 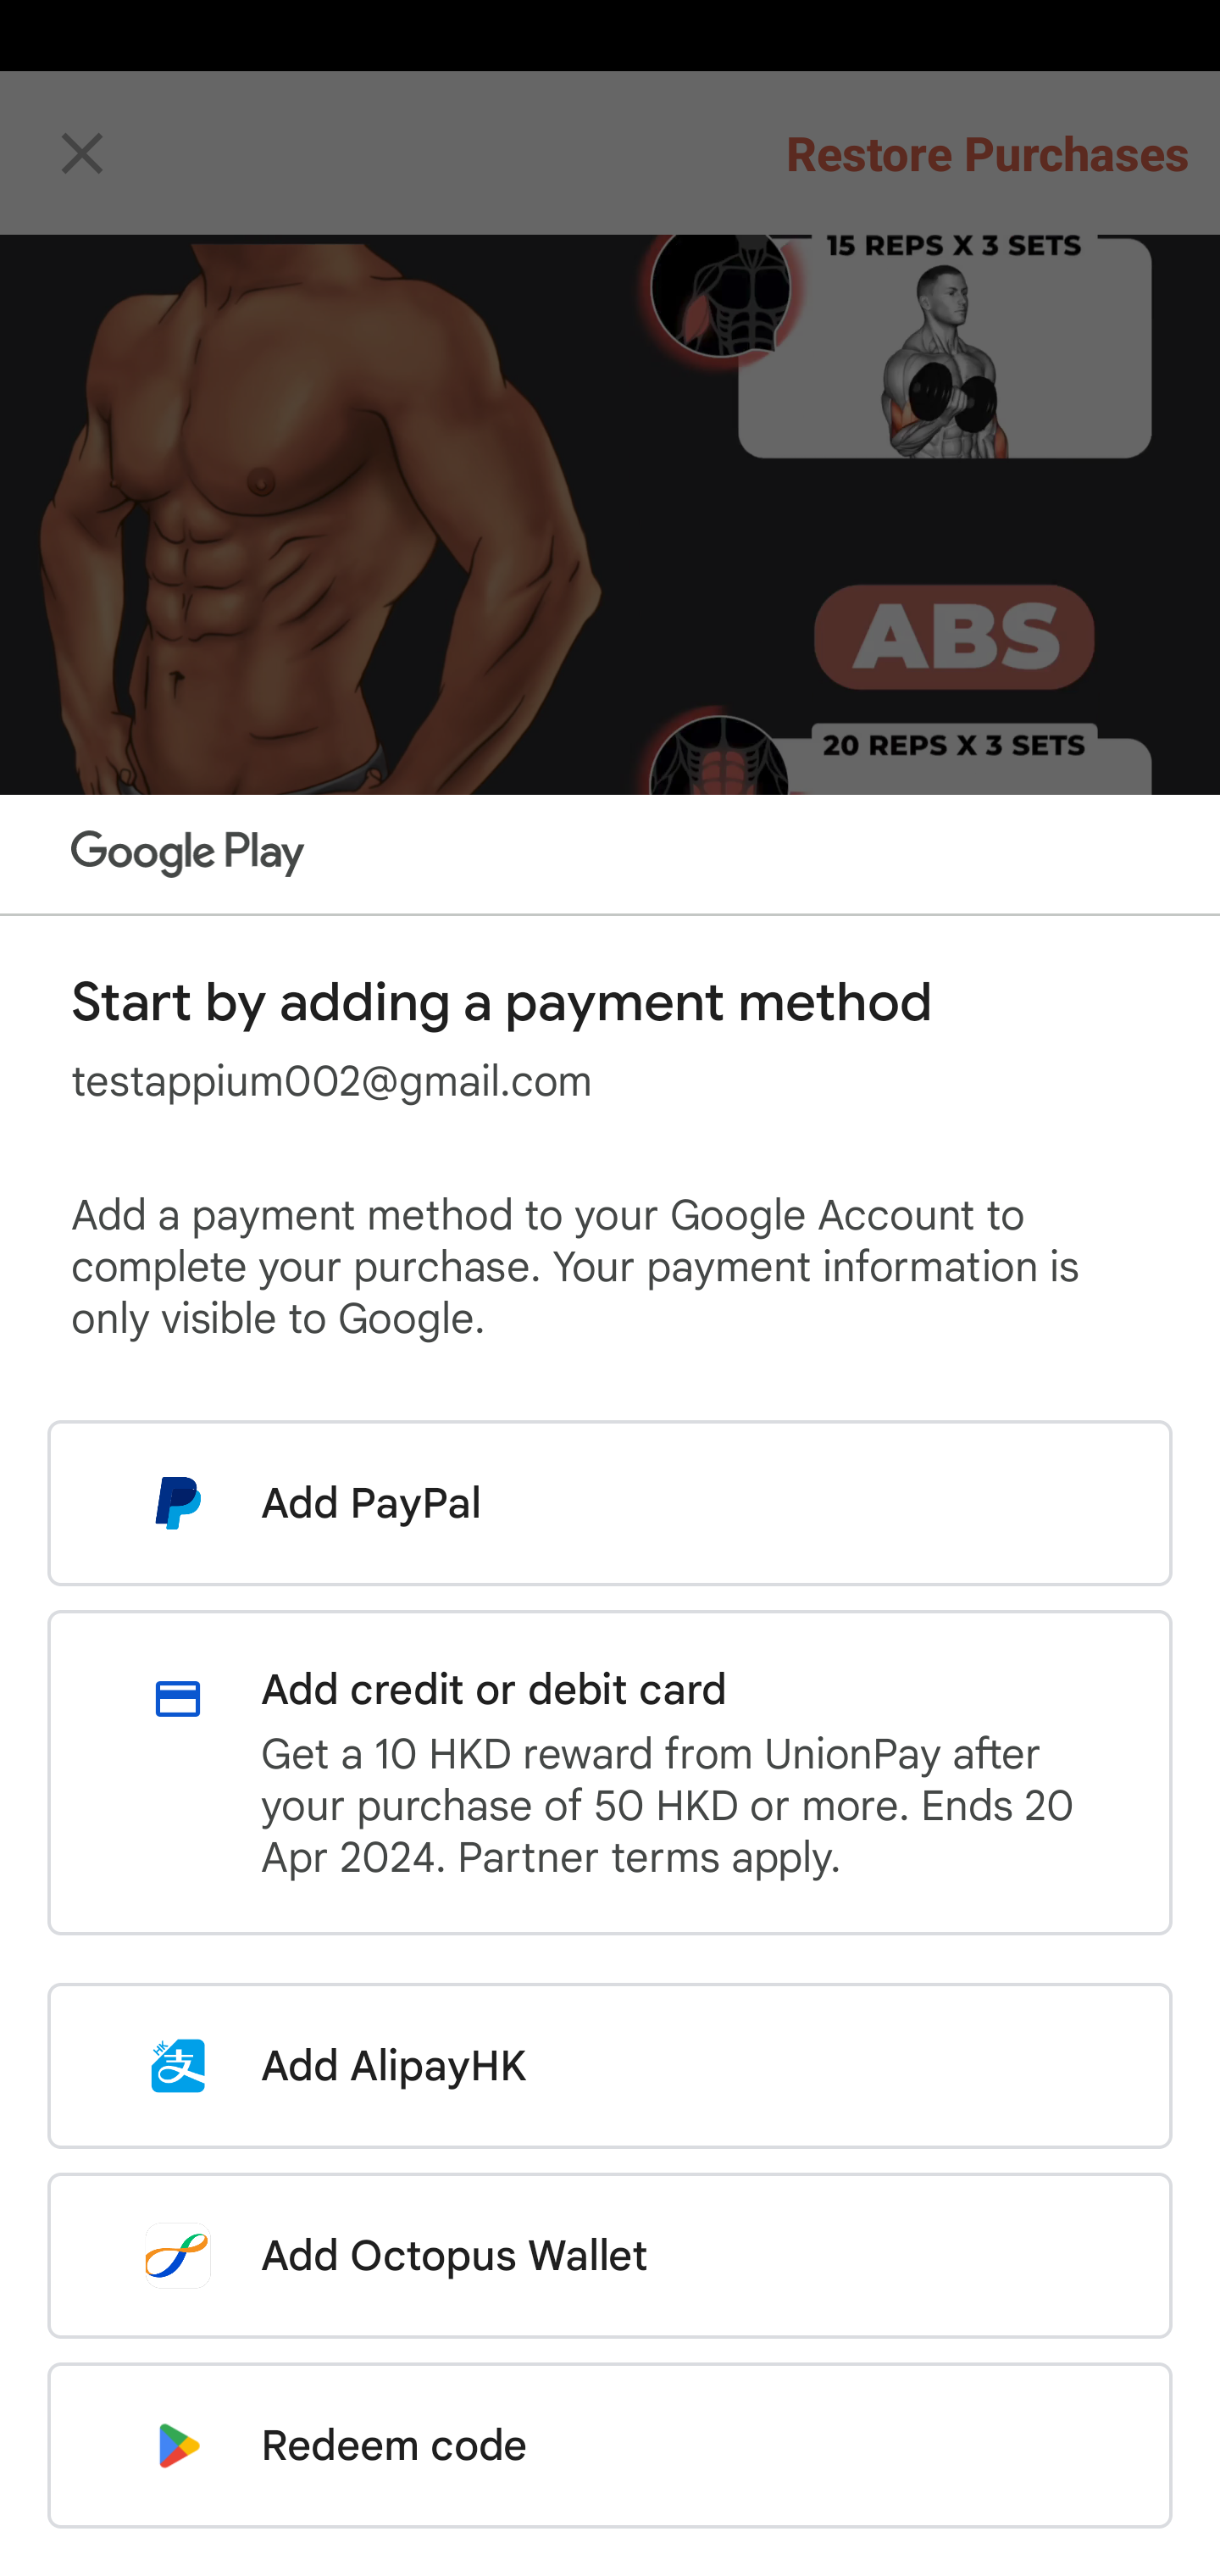 I want to click on Add Octopus Wallet, so click(x=610, y=2255).